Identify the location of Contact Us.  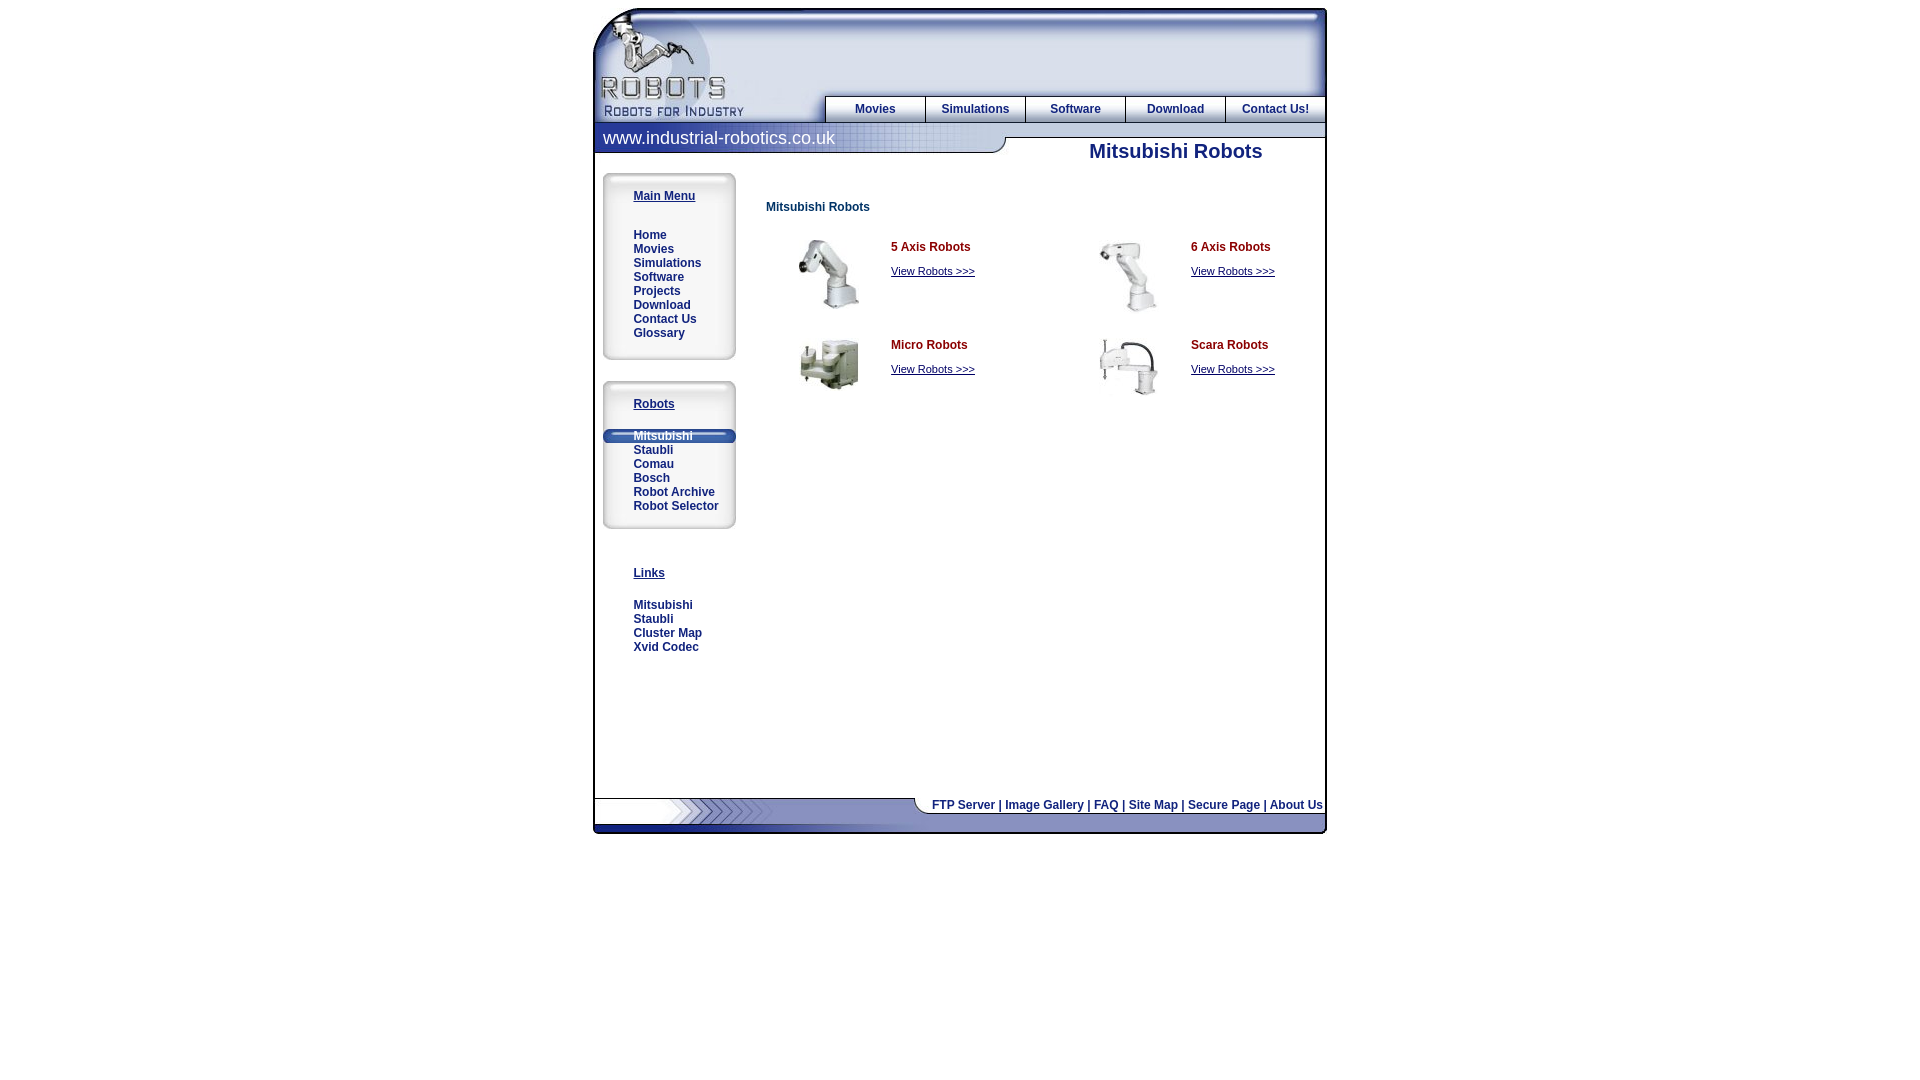
(668, 319).